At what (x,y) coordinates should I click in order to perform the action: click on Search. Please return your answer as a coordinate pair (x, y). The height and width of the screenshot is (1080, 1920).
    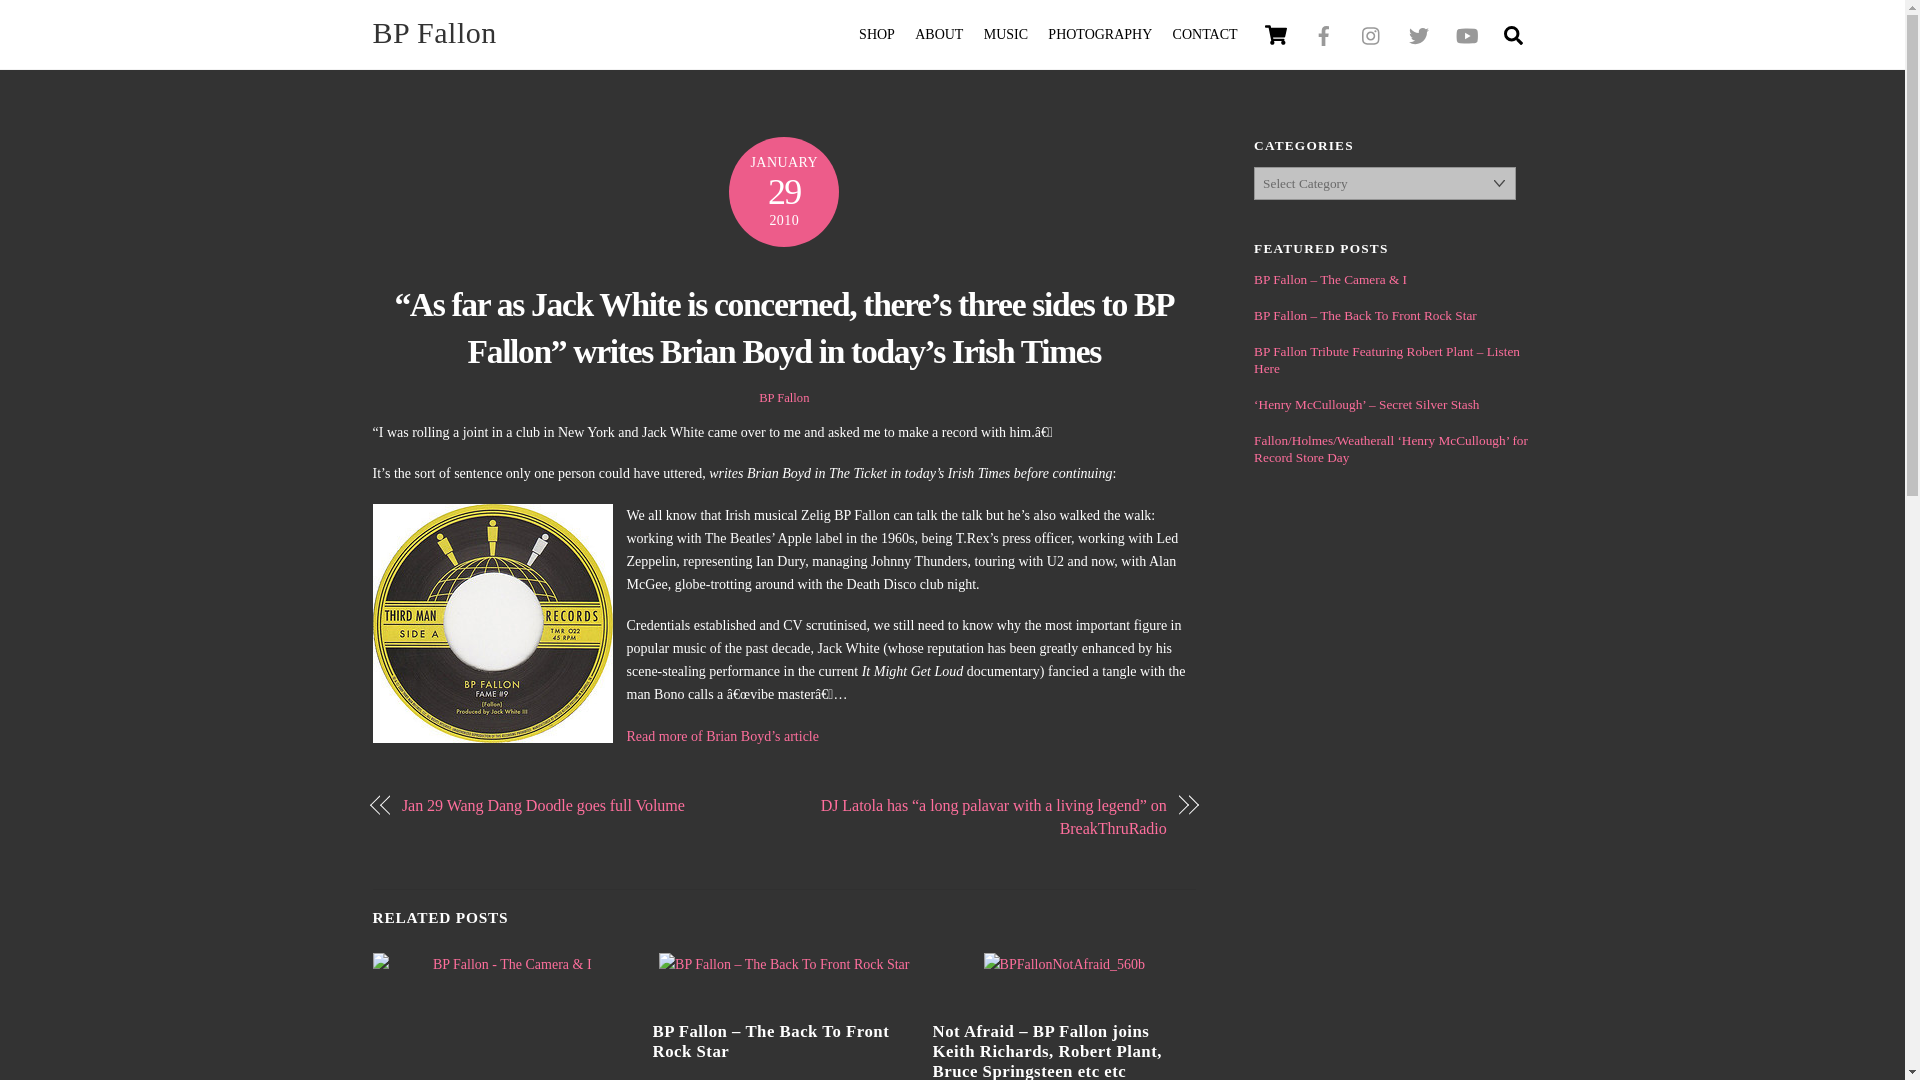
    Looking at the image, I should click on (1512, 34).